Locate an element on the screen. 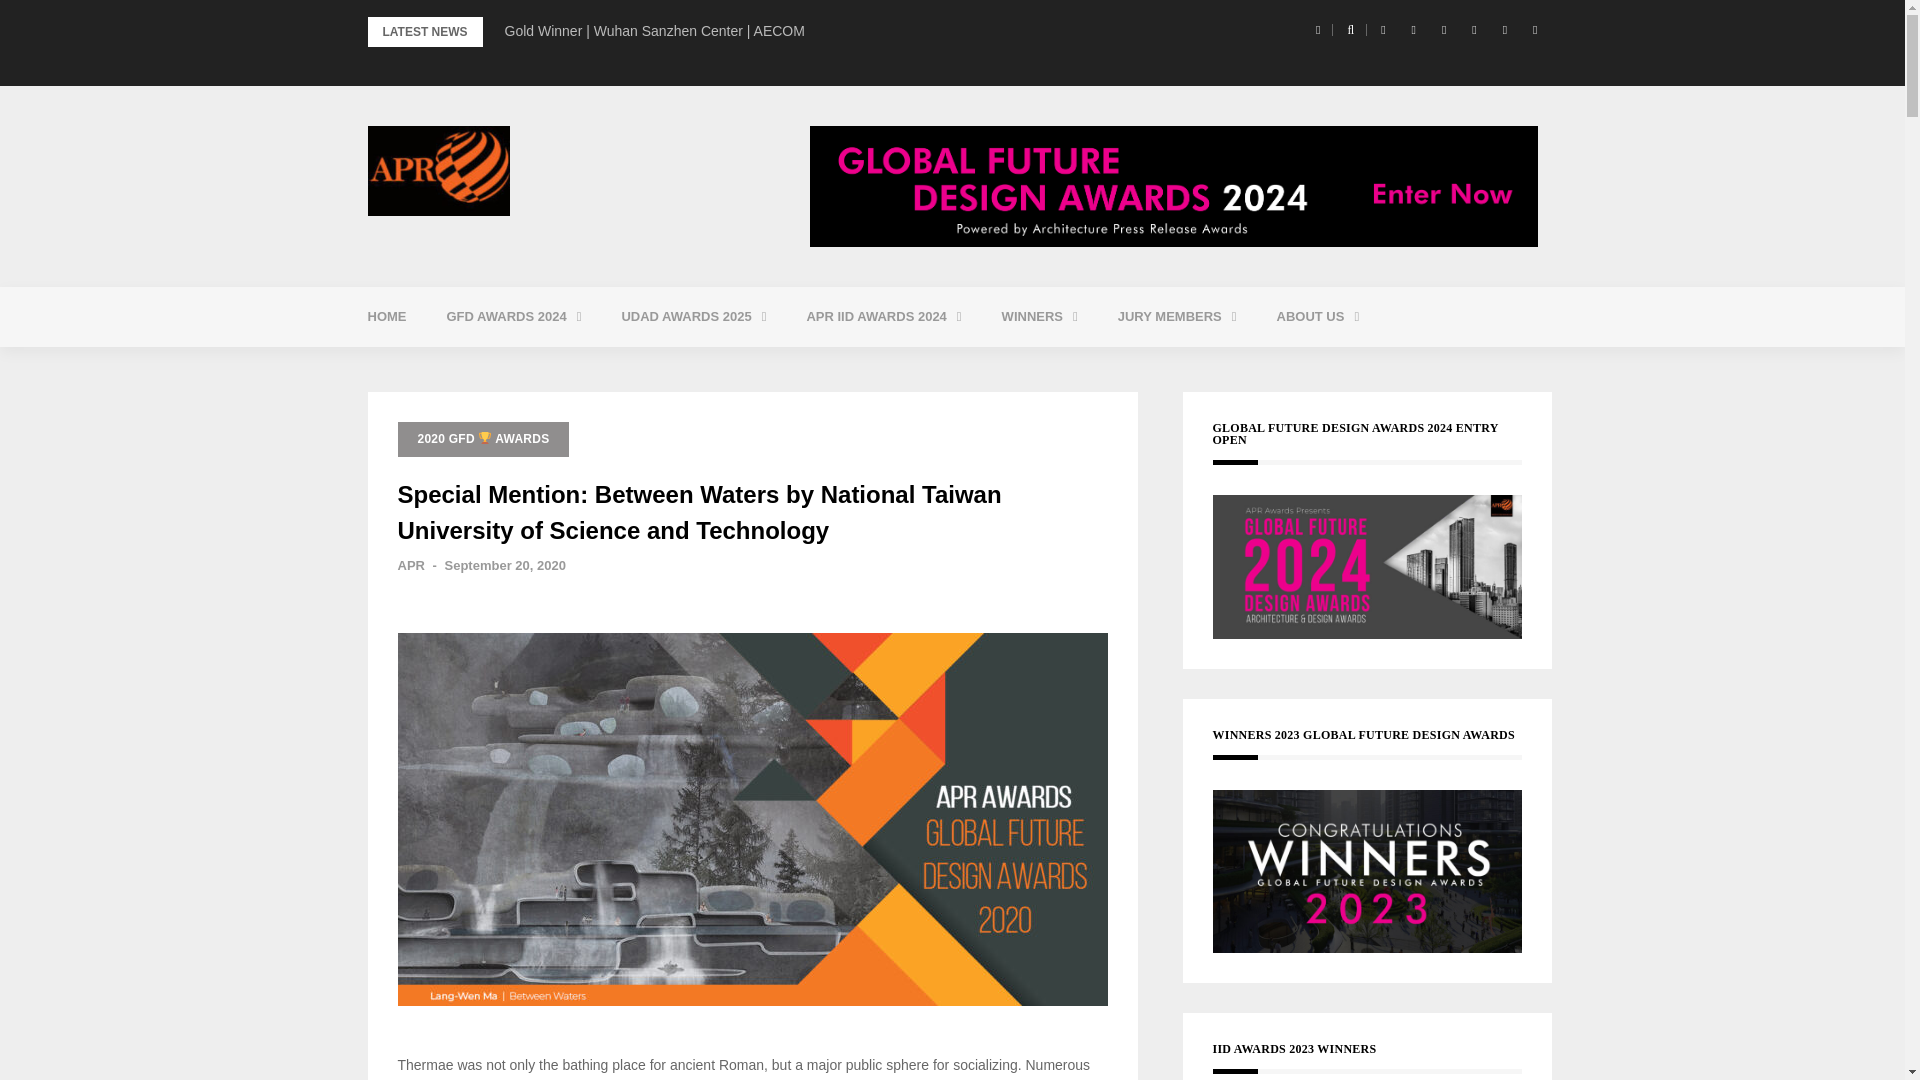  GFD AWARDS 2024 is located at coordinates (513, 316).